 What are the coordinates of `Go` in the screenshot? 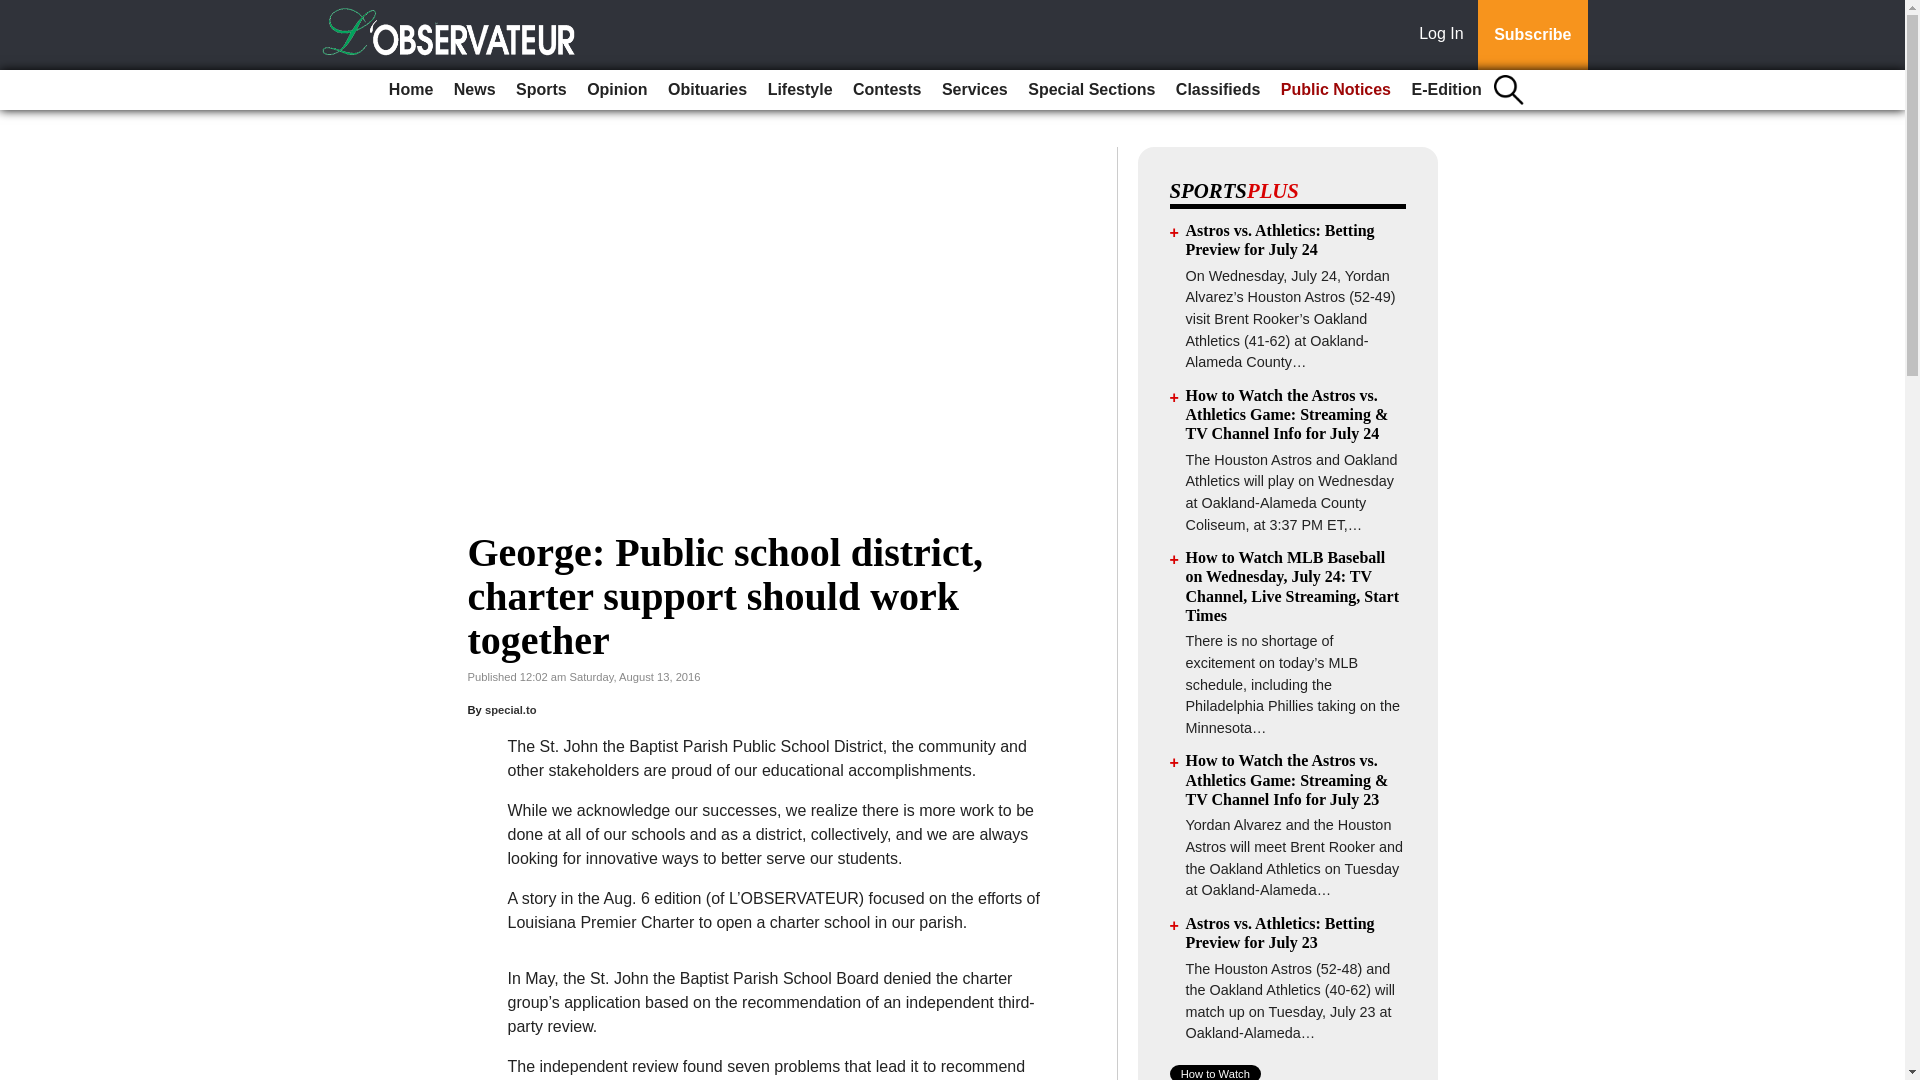 It's located at (18, 12).